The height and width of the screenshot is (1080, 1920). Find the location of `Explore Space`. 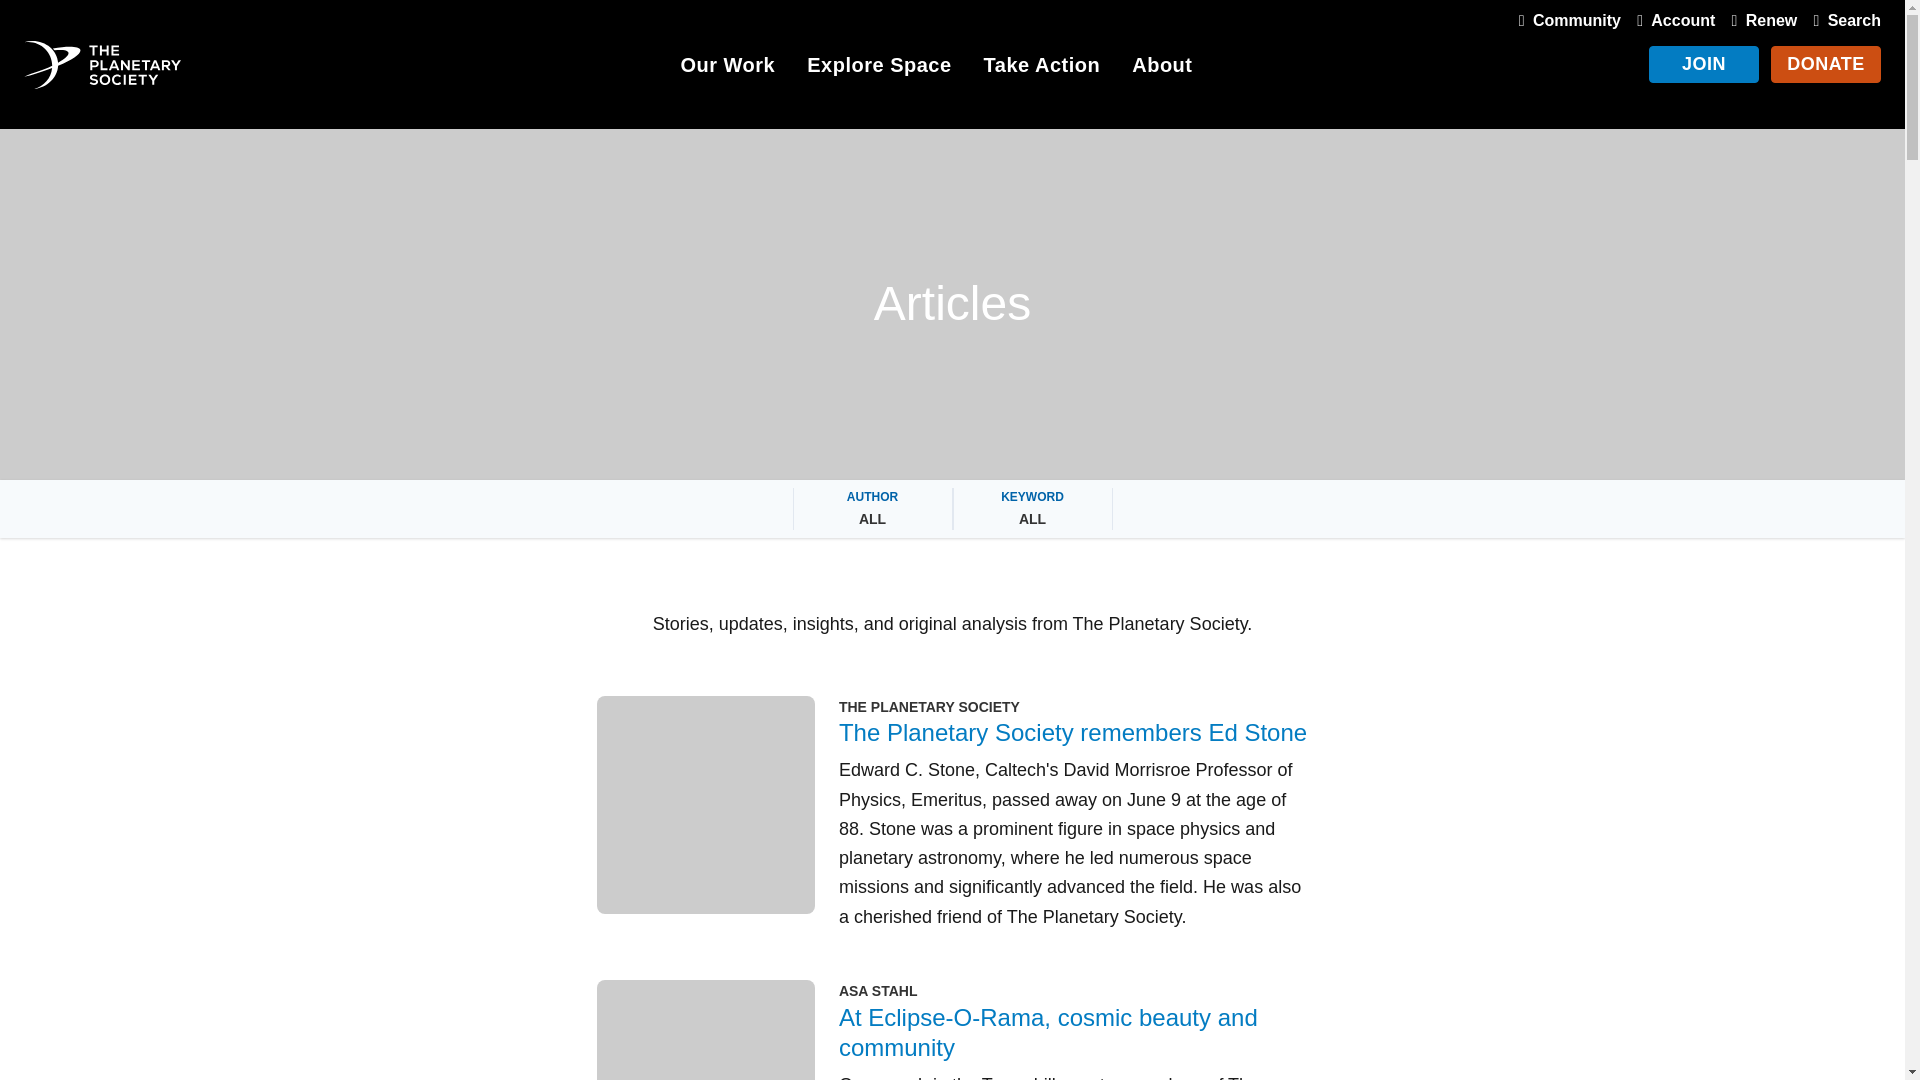

Explore Space is located at coordinates (878, 68).